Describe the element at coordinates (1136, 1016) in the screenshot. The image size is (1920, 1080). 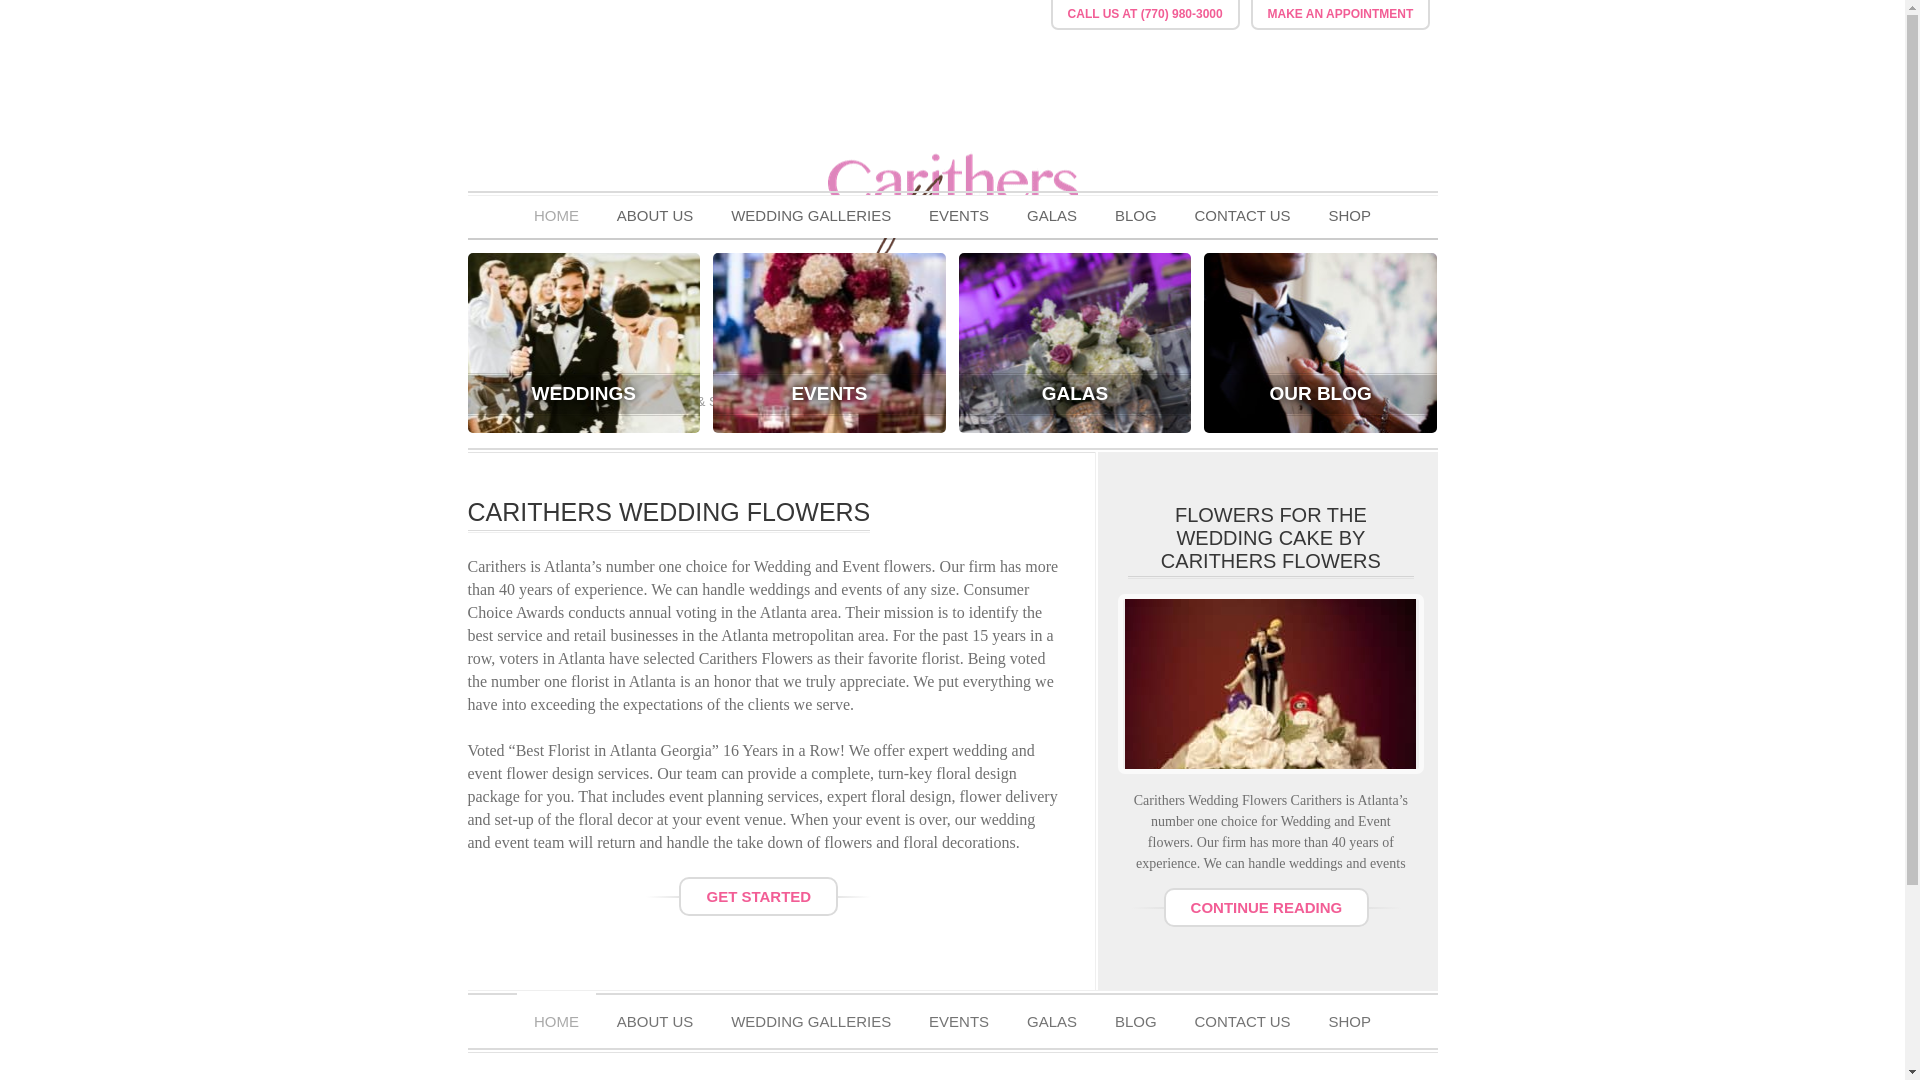
I see `BLOG` at that location.